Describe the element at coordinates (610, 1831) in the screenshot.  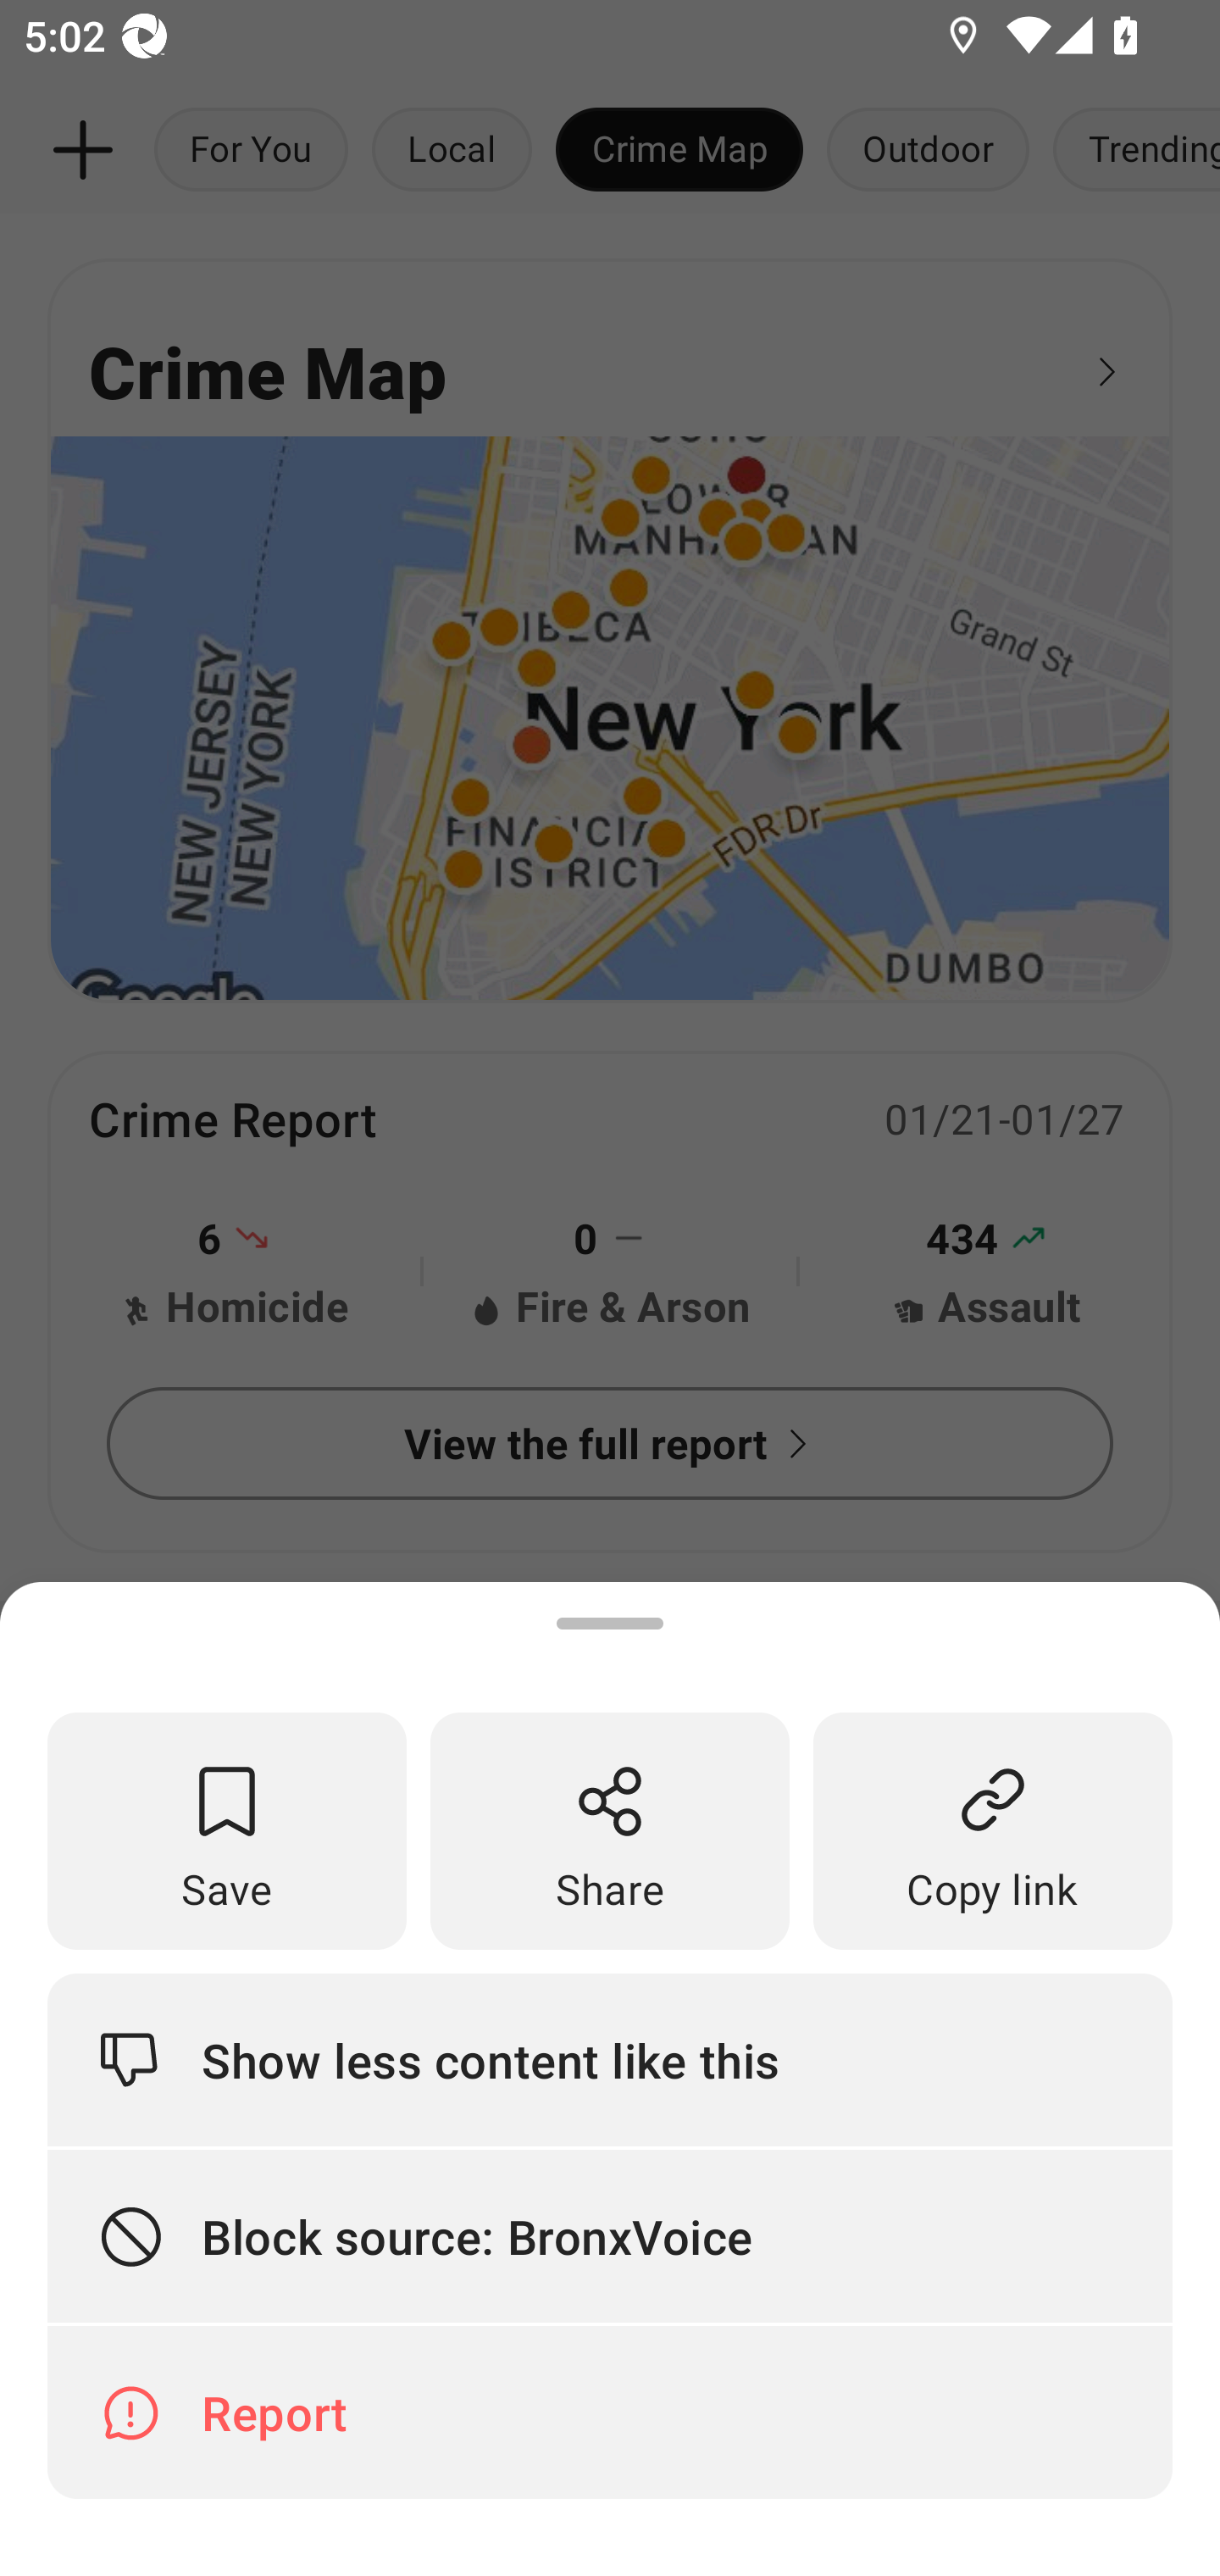
I see `Share` at that location.